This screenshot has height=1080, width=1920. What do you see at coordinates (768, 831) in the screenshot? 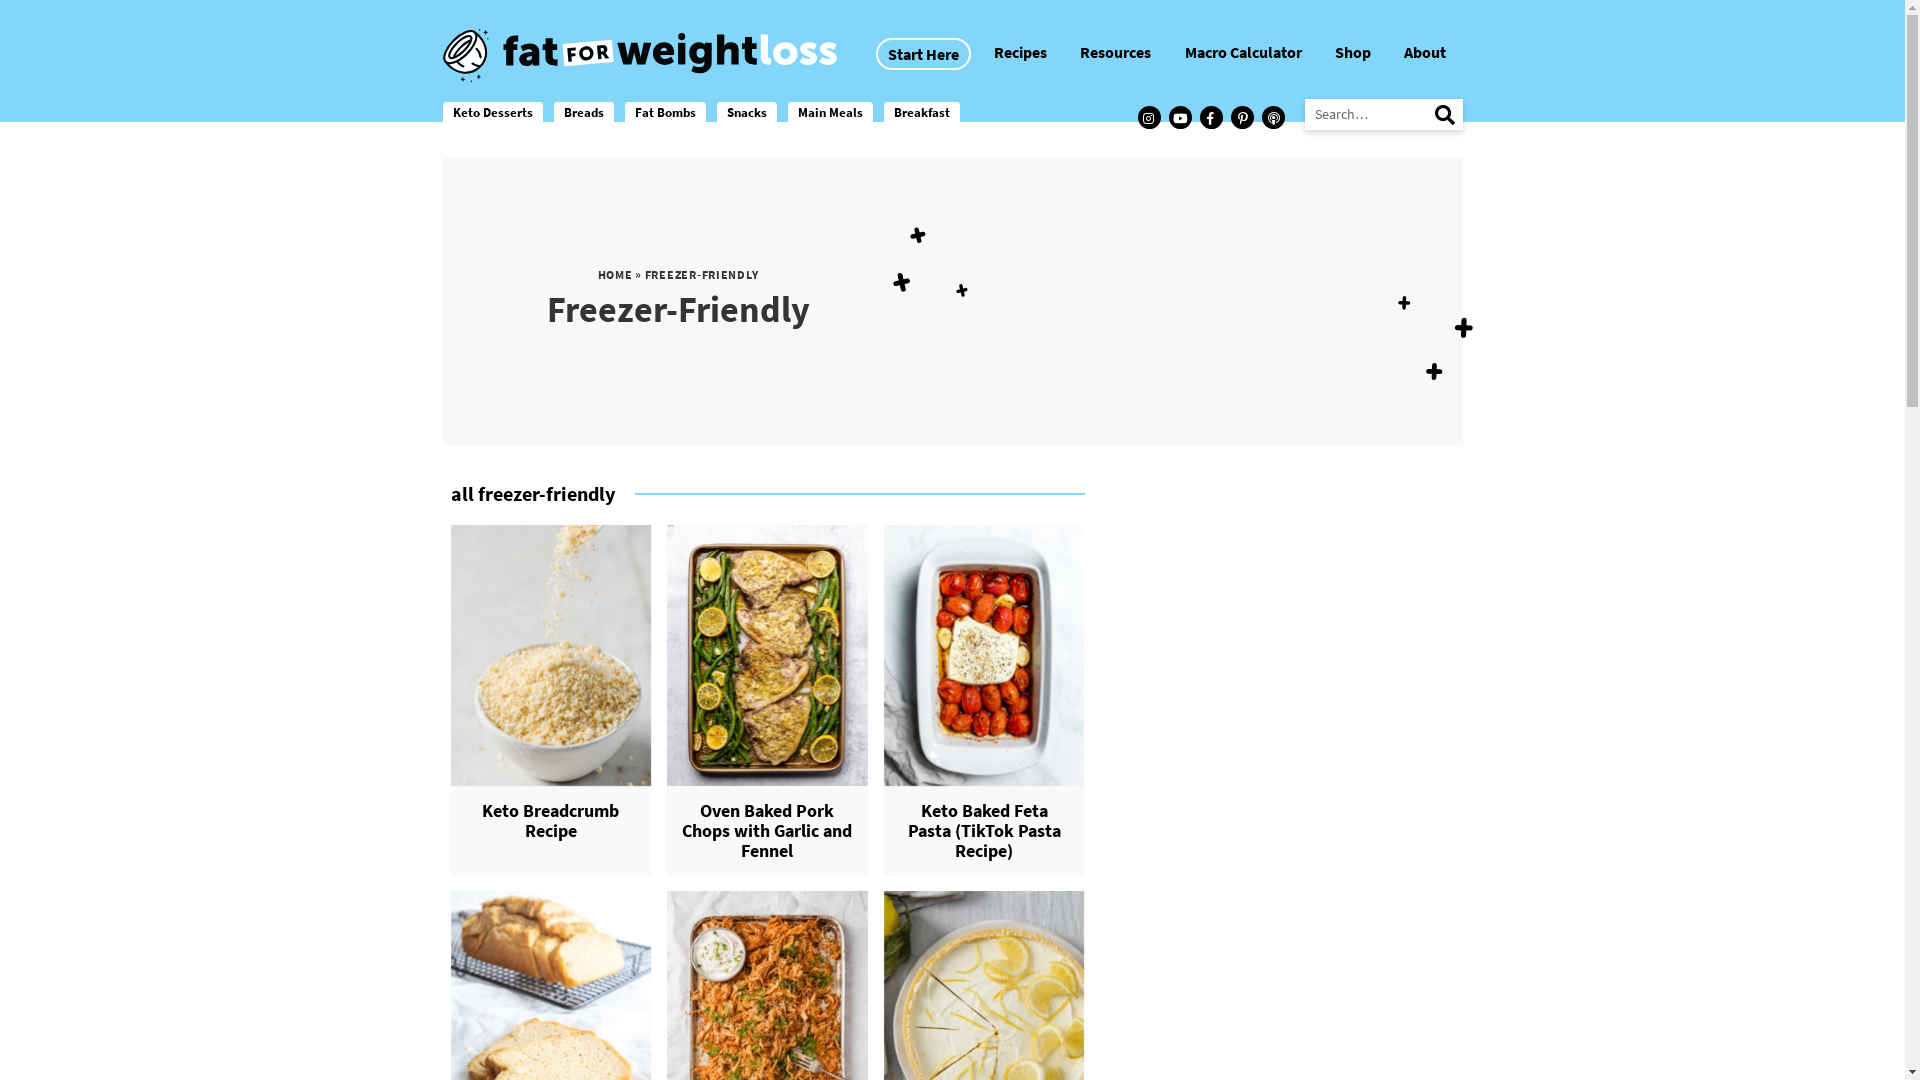
I see `Oven Baked Pork Chops with Garlic and Fennel` at bounding box center [768, 831].